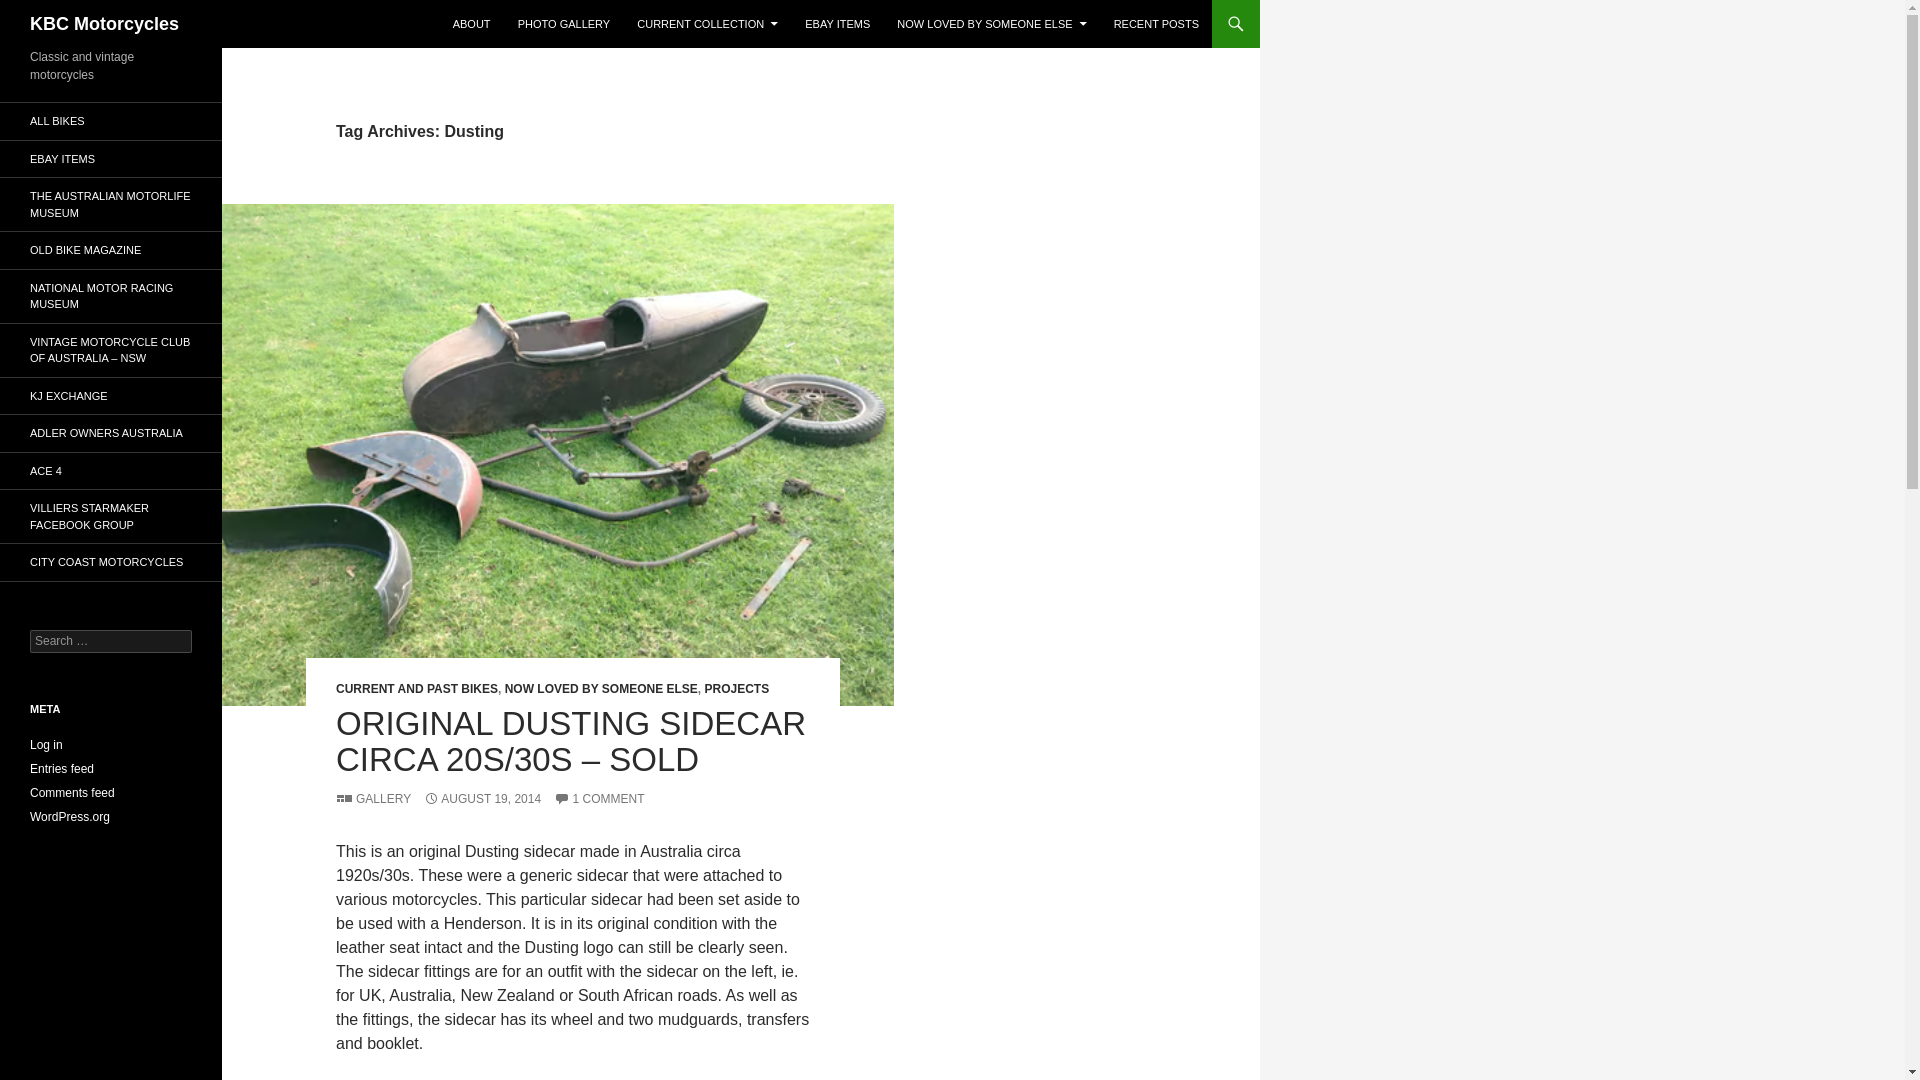 The height and width of the screenshot is (1080, 1920). I want to click on RECENT POSTS, so click(1156, 24).